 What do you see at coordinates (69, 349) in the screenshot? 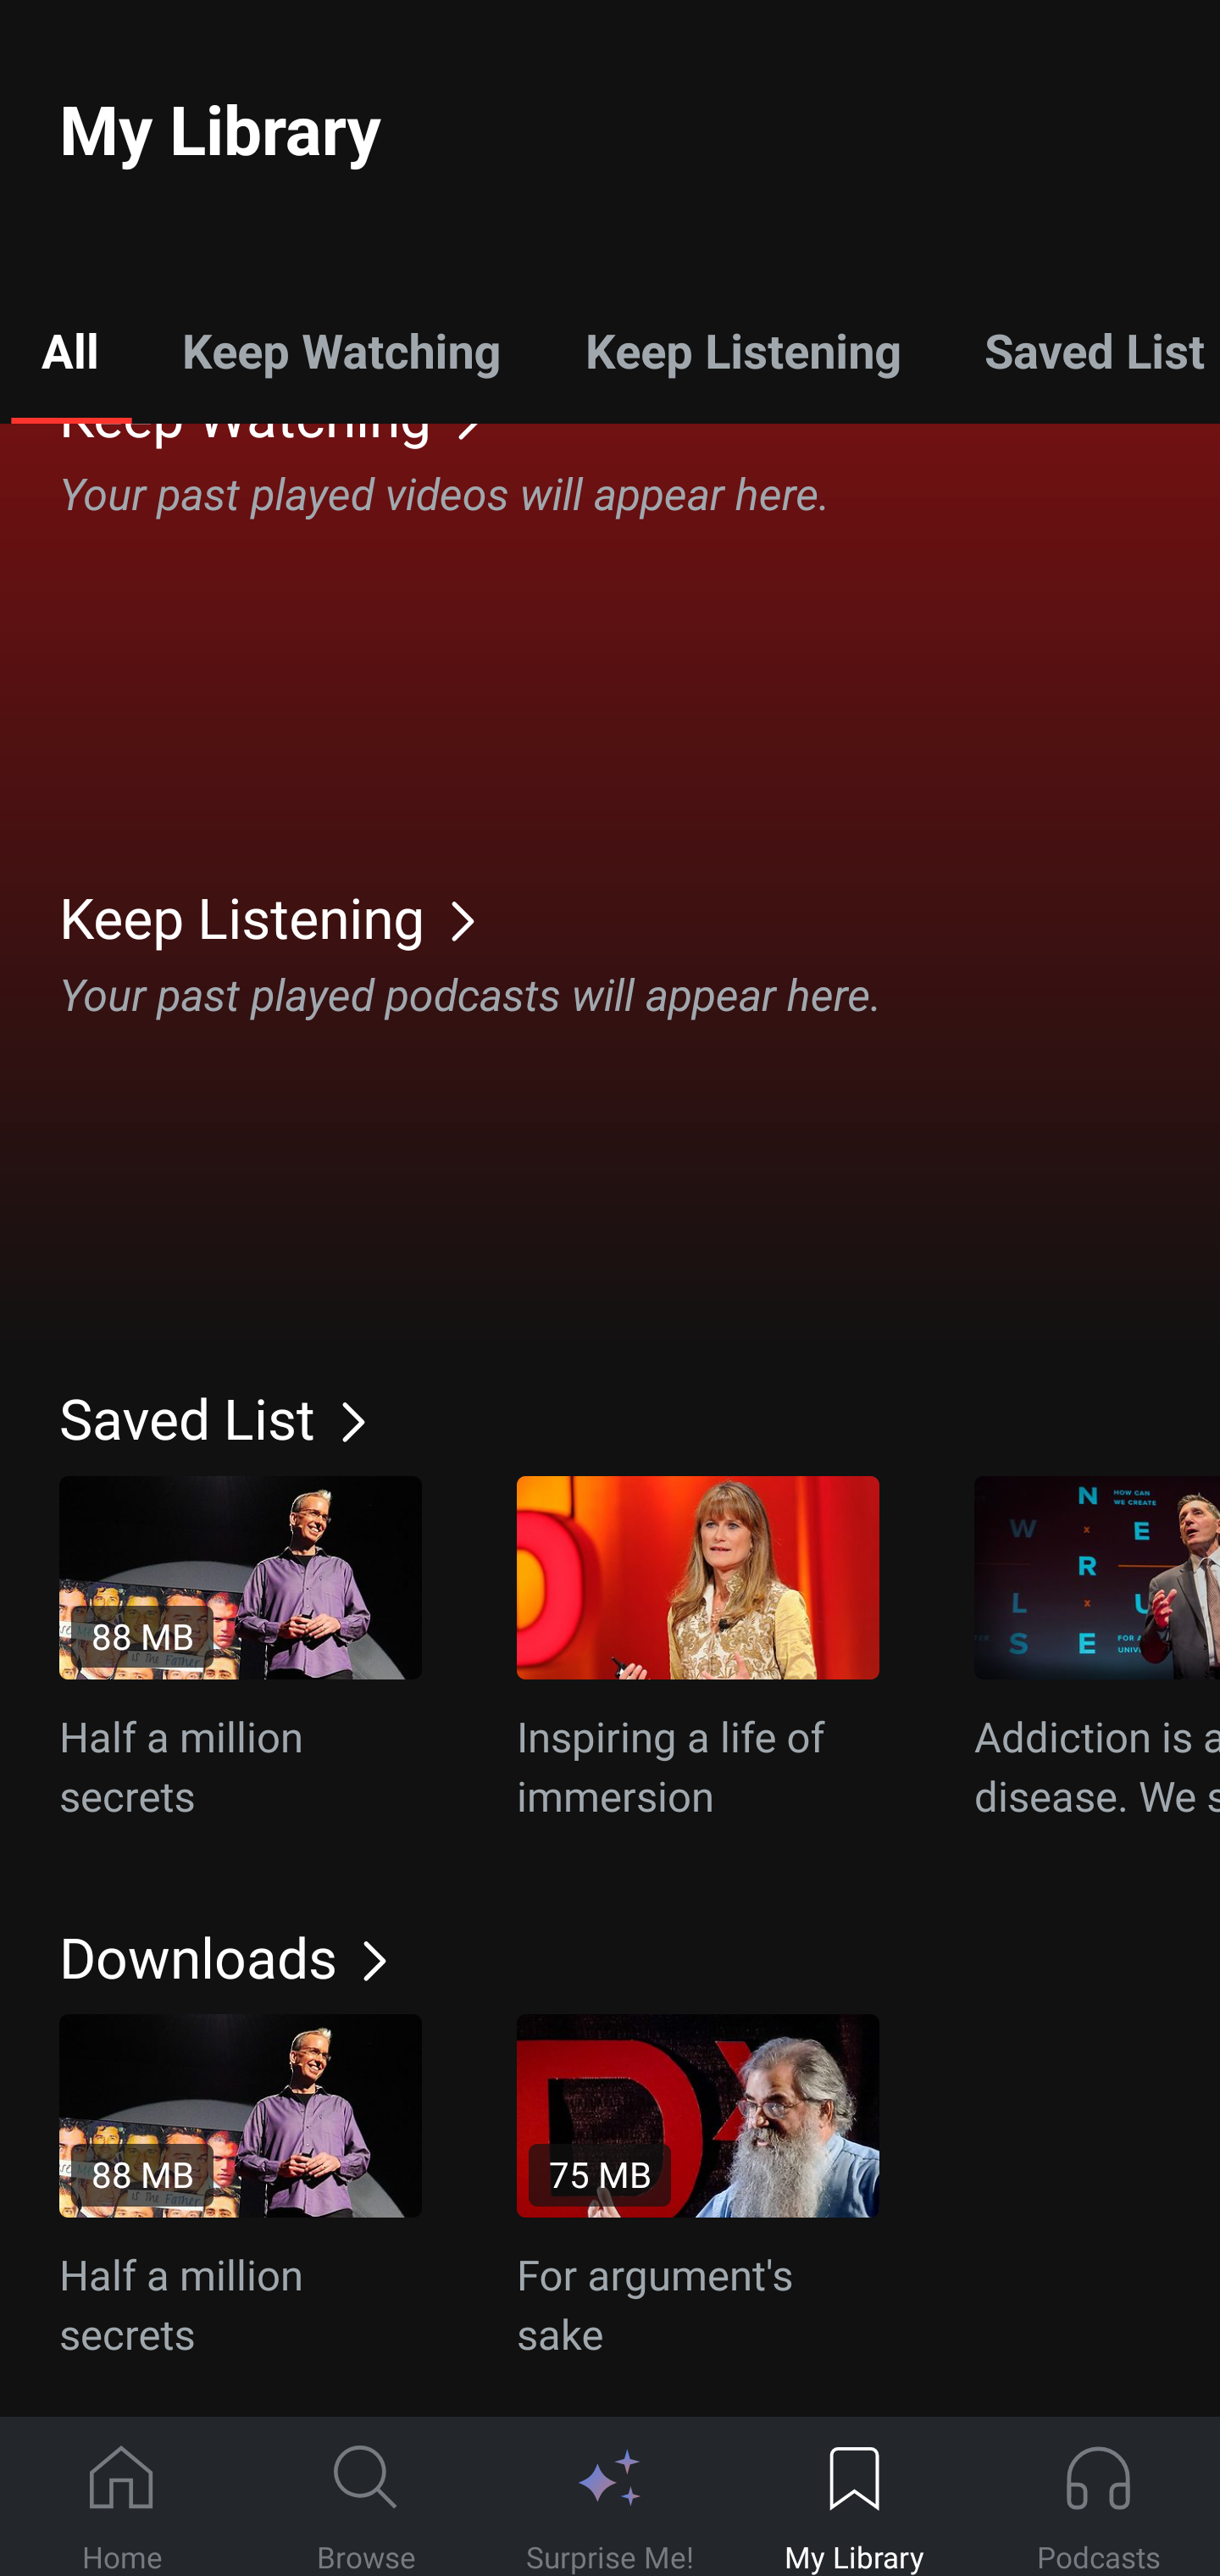
I see `All` at bounding box center [69, 349].